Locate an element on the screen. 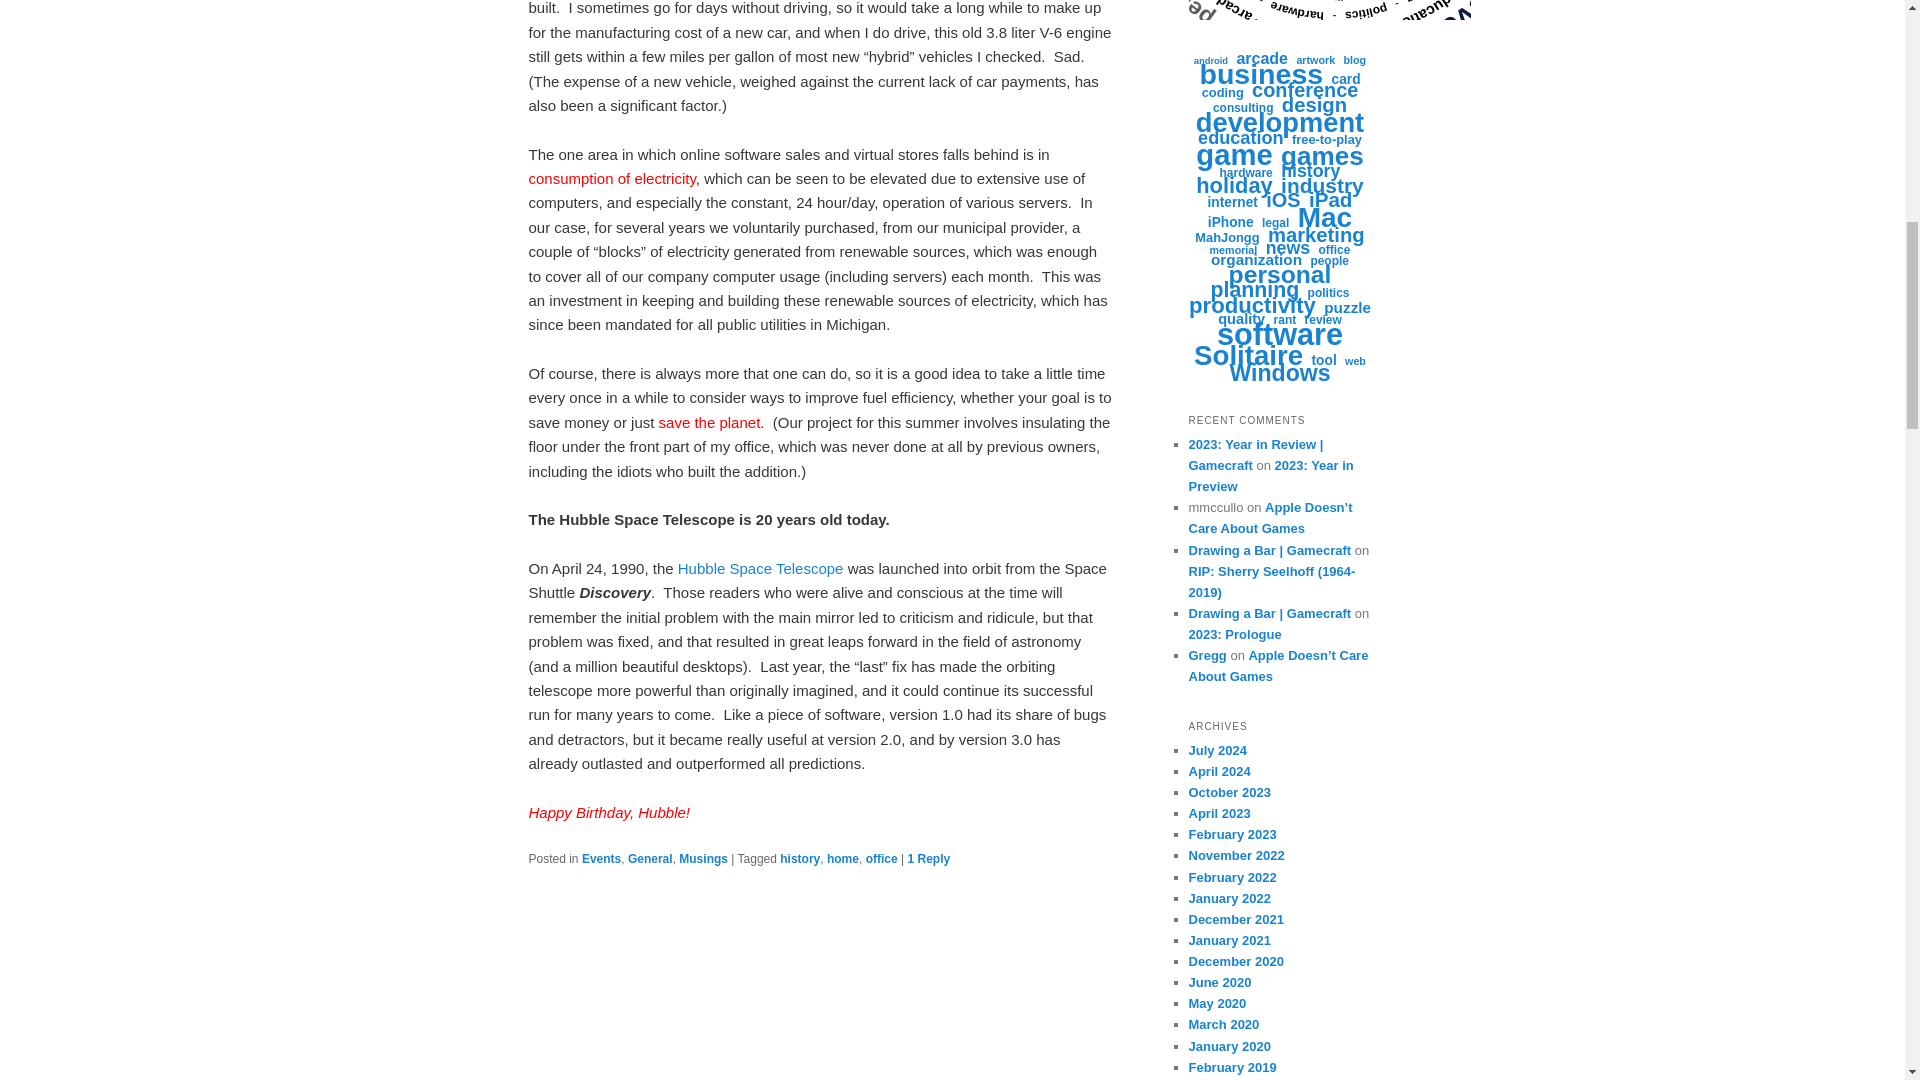 The height and width of the screenshot is (1080, 1920). Hubble Space Telescope is located at coordinates (760, 568).